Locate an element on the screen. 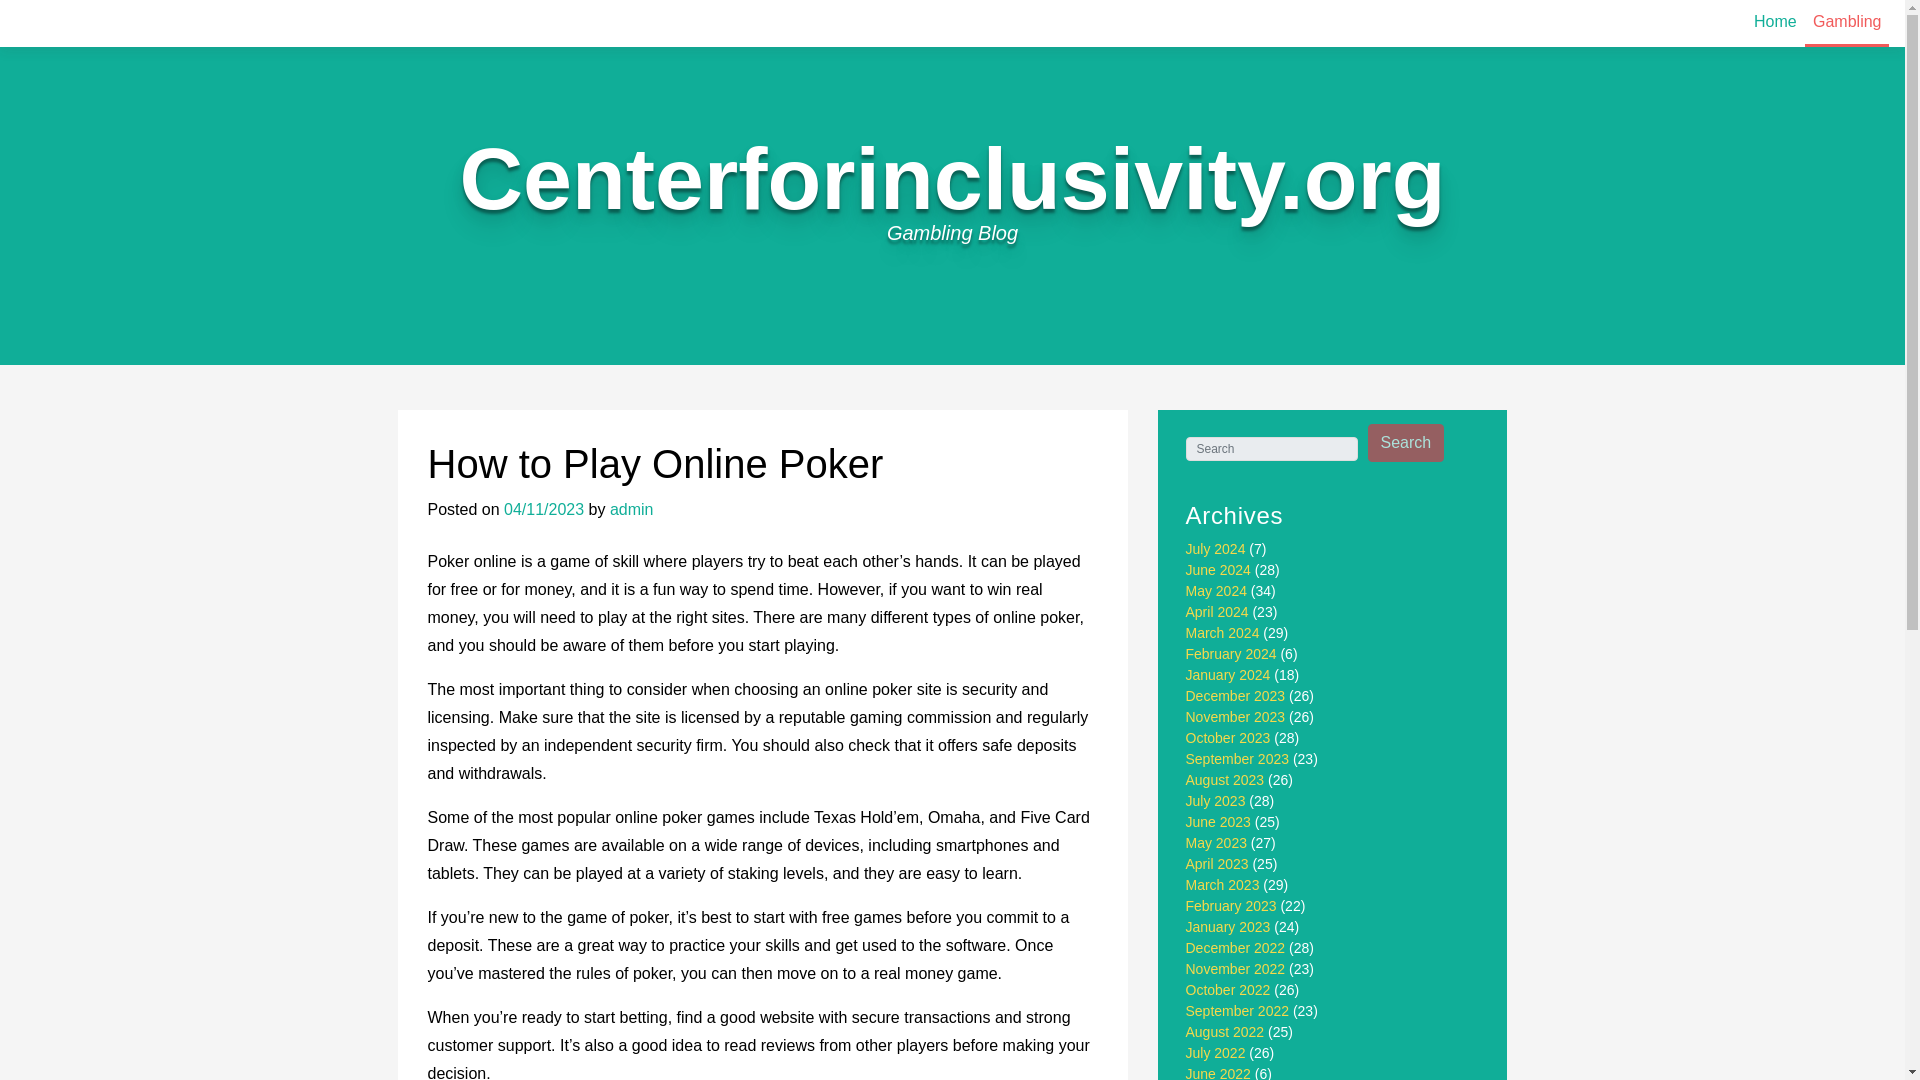 The image size is (1920, 1080). March 2024 is located at coordinates (1222, 633).